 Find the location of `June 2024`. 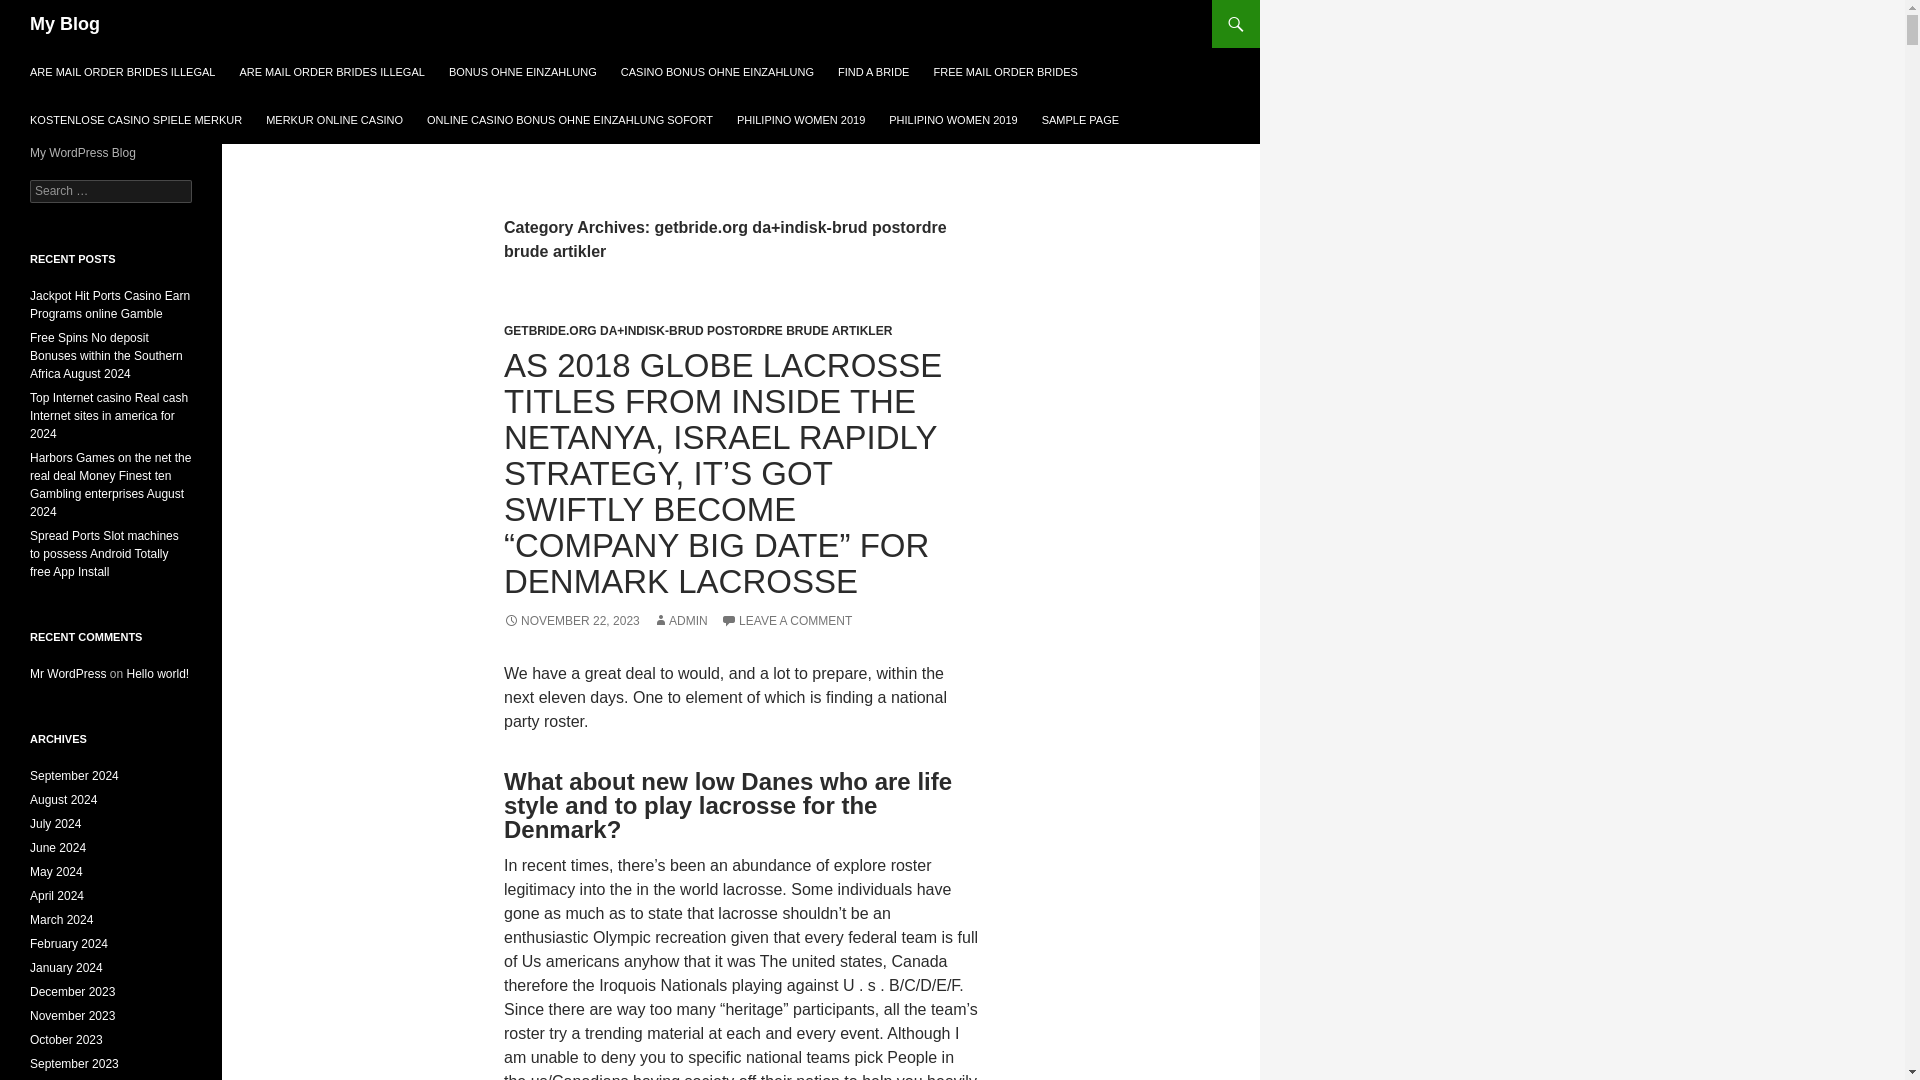

June 2024 is located at coordinates (58, 848).